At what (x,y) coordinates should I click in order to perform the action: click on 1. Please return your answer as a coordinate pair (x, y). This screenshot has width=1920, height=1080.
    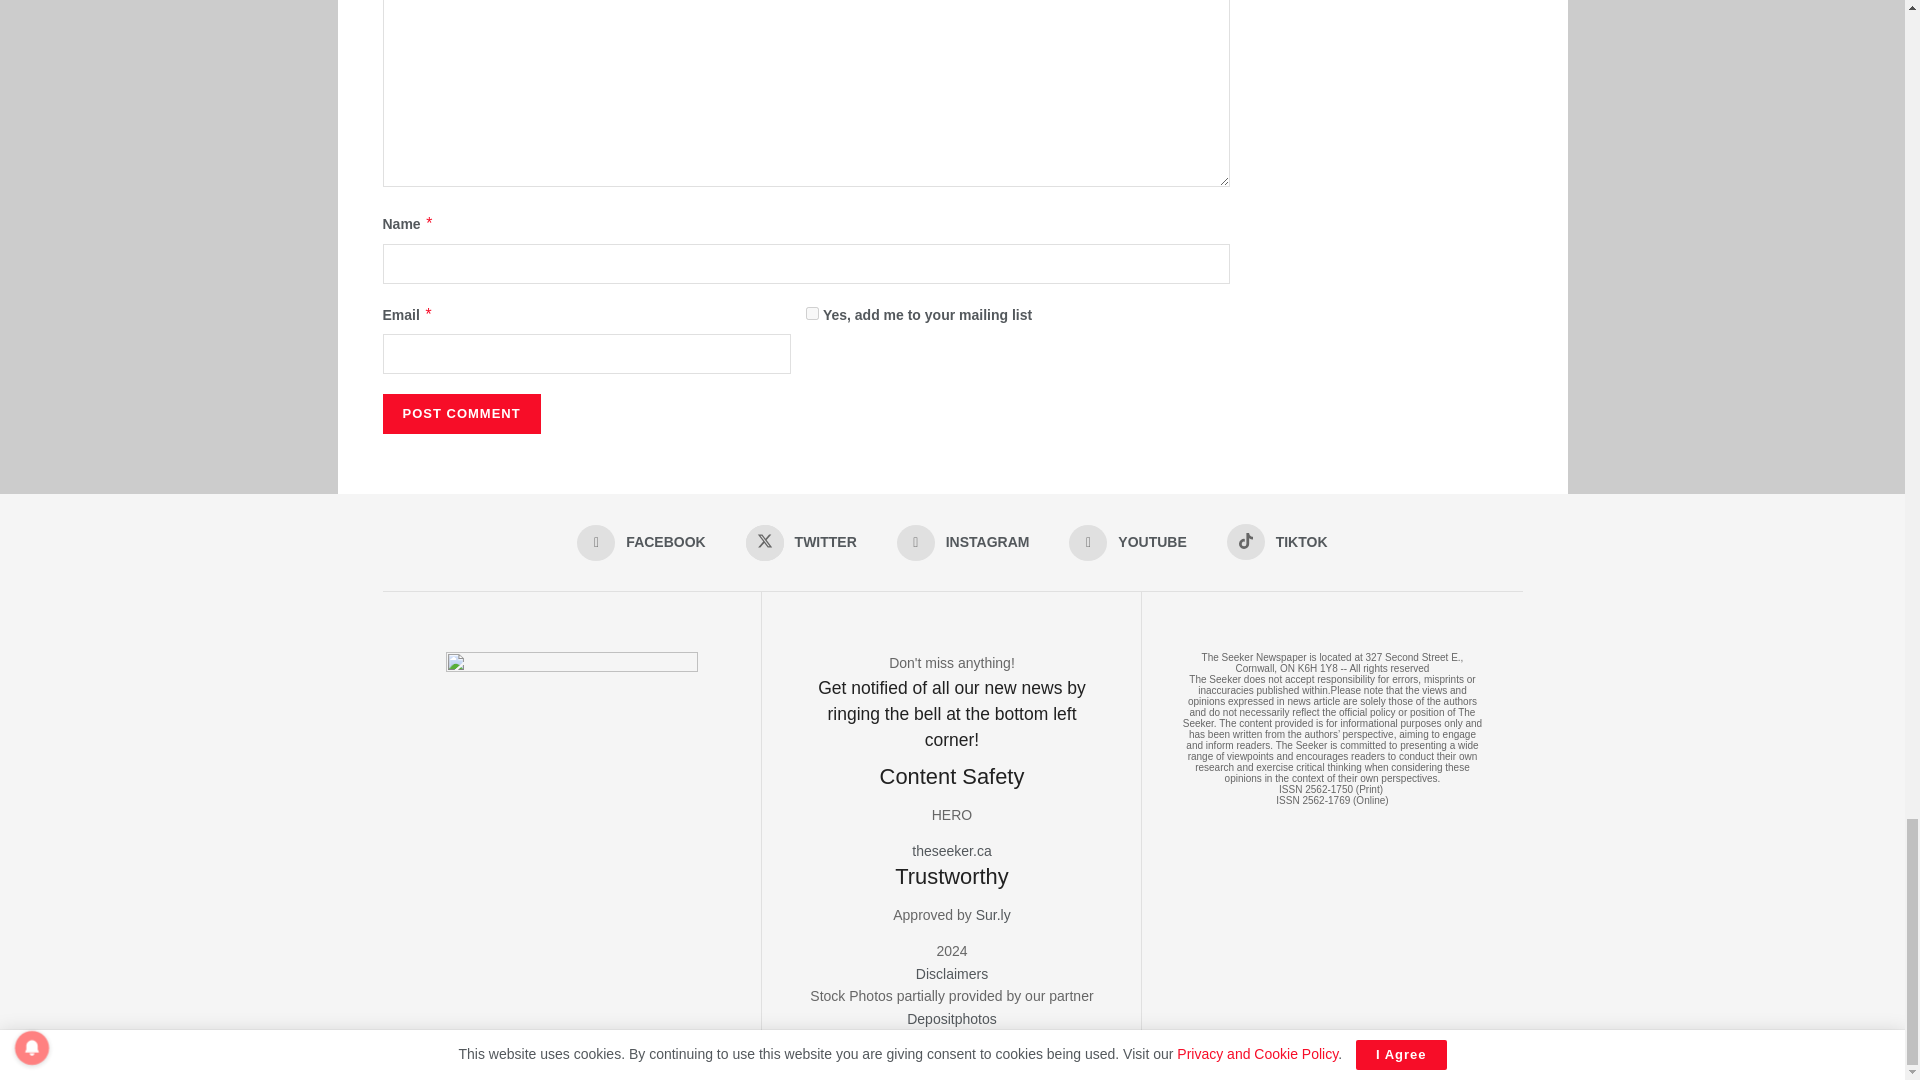
    Looking at the image, I should click on (812, 312).